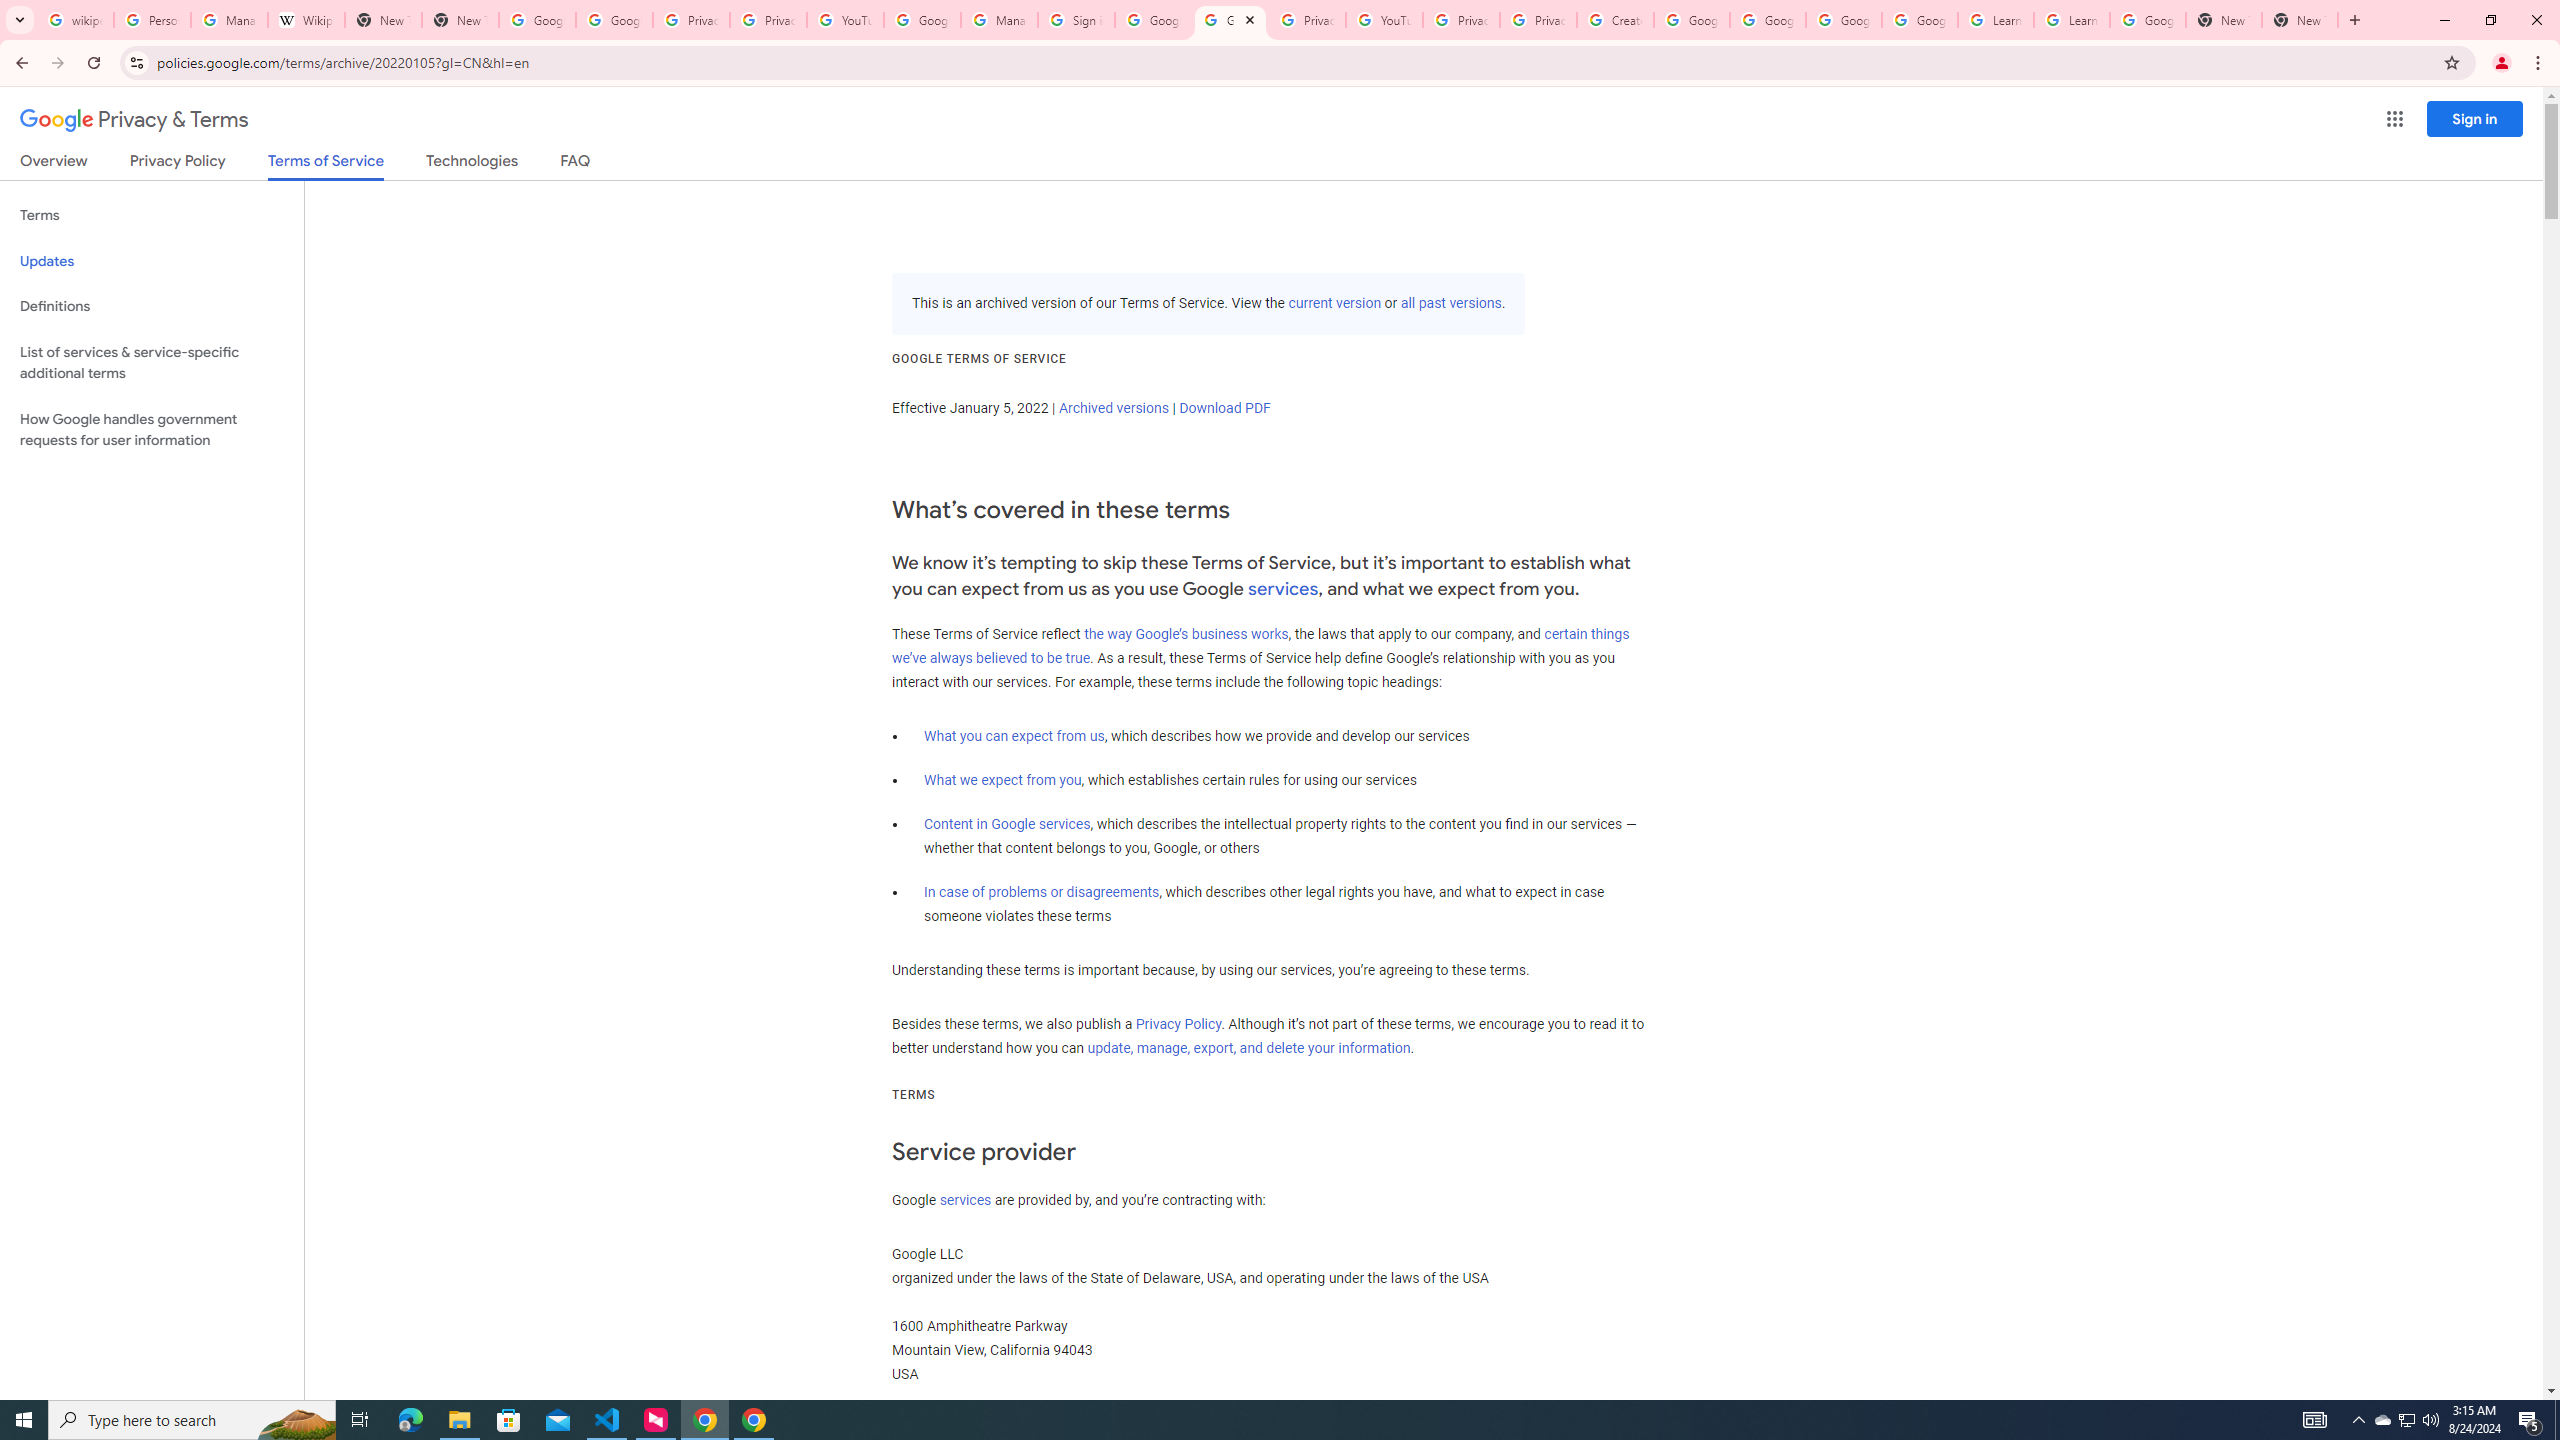  I want to click on YouTube, so click(1384, 20).